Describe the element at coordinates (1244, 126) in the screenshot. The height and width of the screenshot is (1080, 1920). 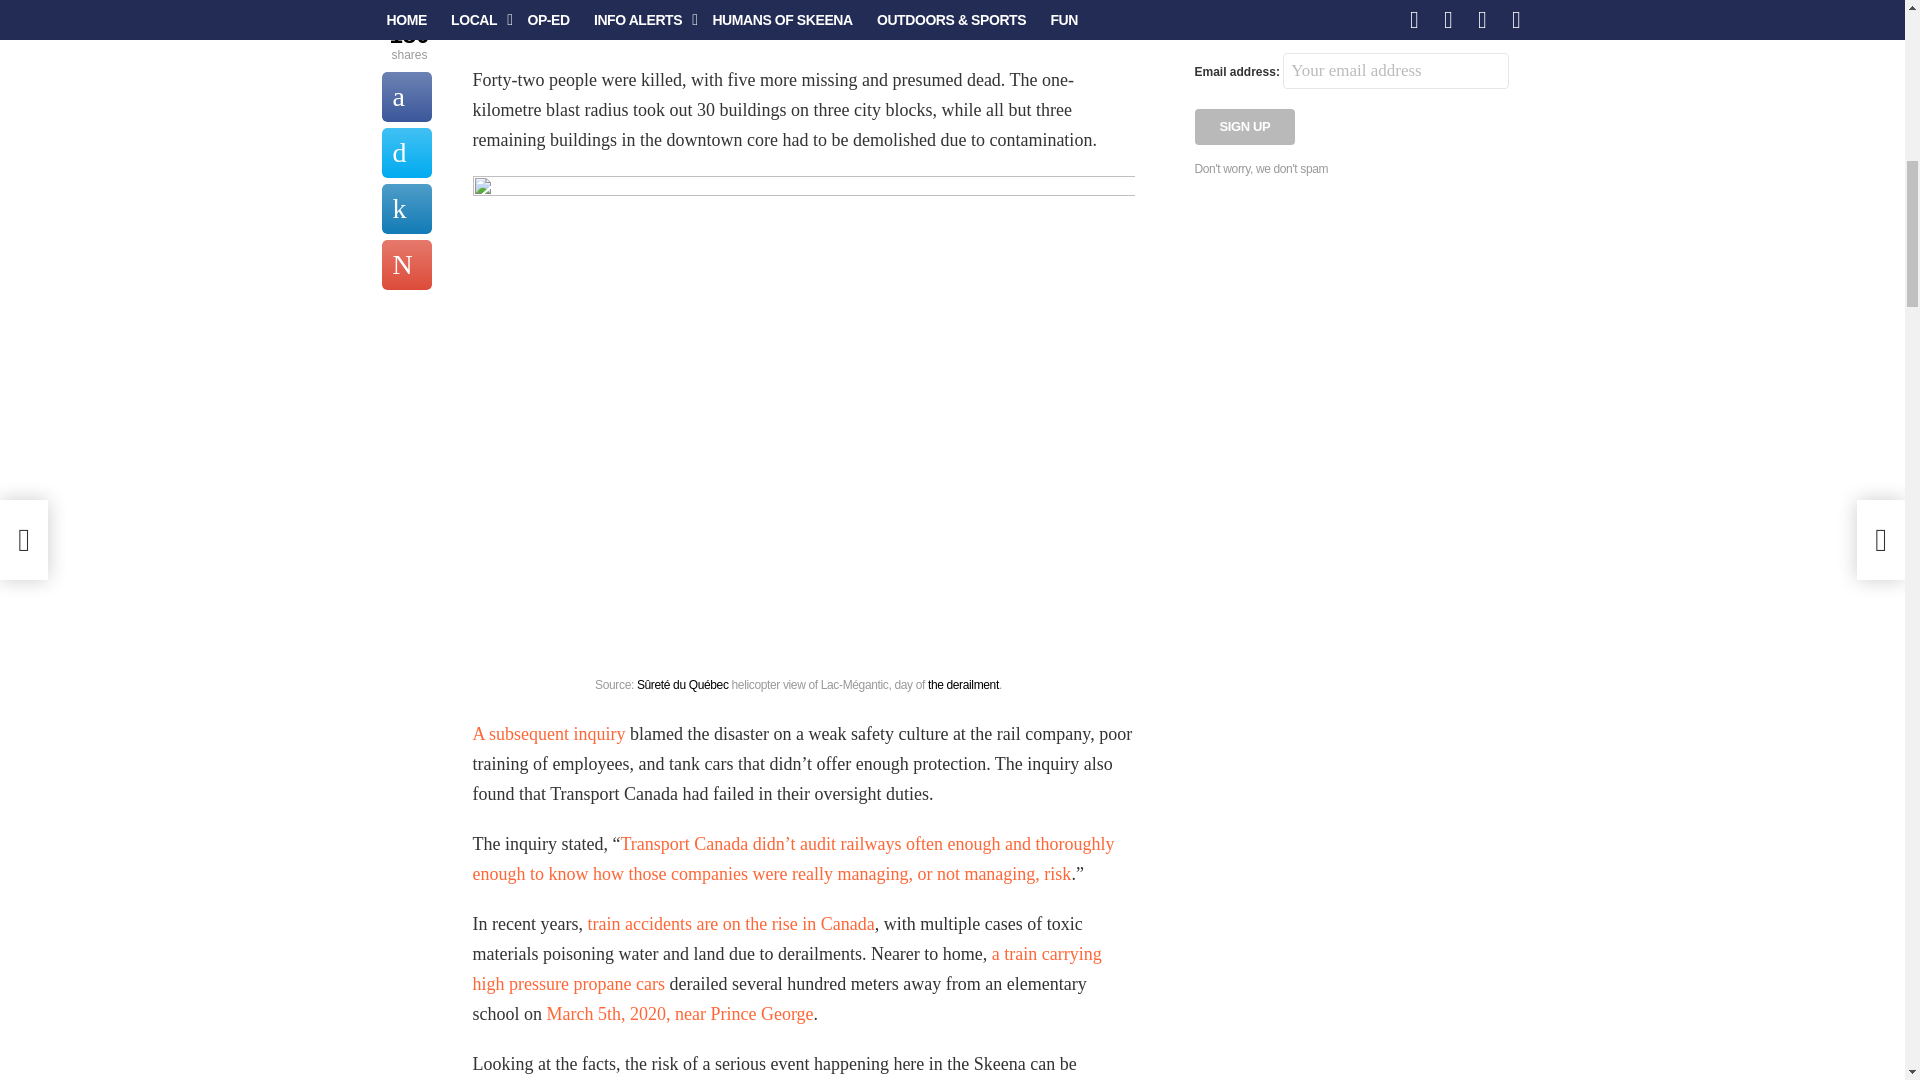
I see `Sign up` at that location.